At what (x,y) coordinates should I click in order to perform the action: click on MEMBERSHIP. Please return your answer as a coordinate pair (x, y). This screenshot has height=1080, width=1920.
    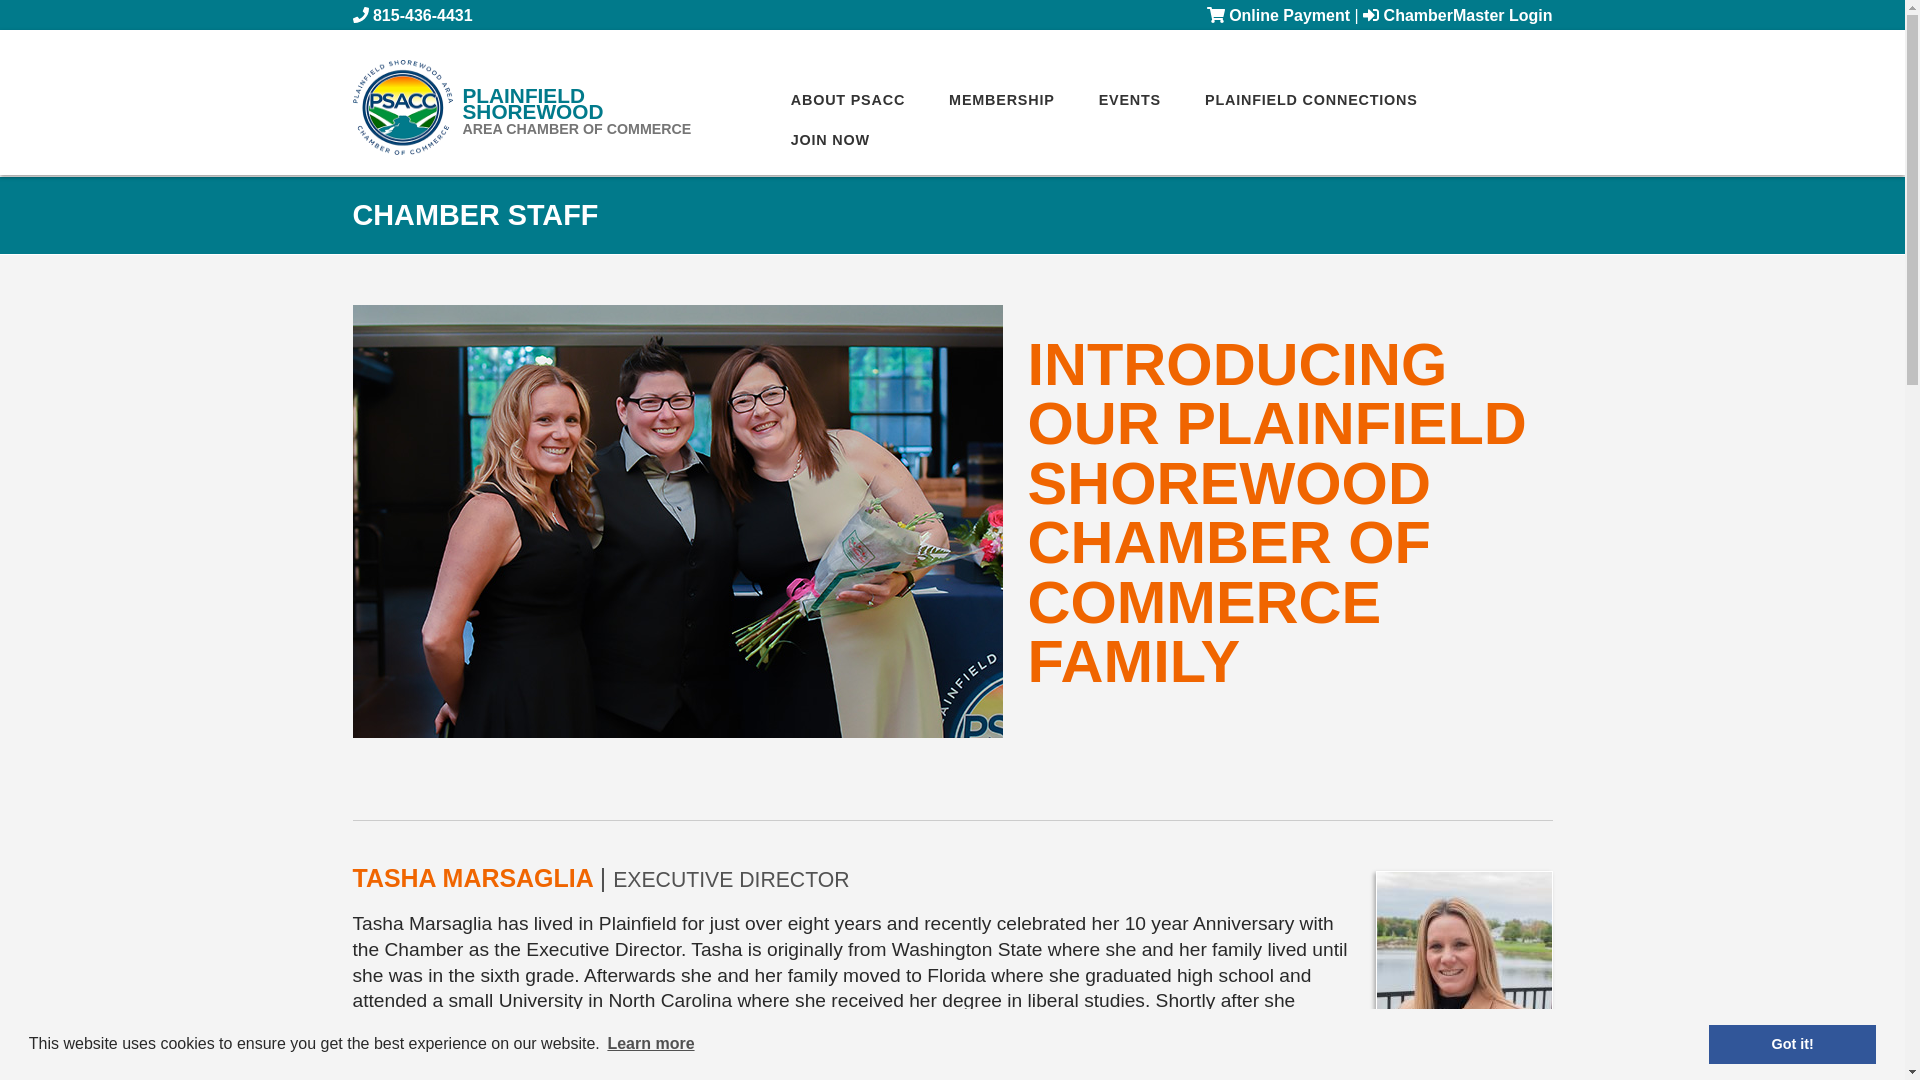
    Looking at the image, I should click on (592, 112).